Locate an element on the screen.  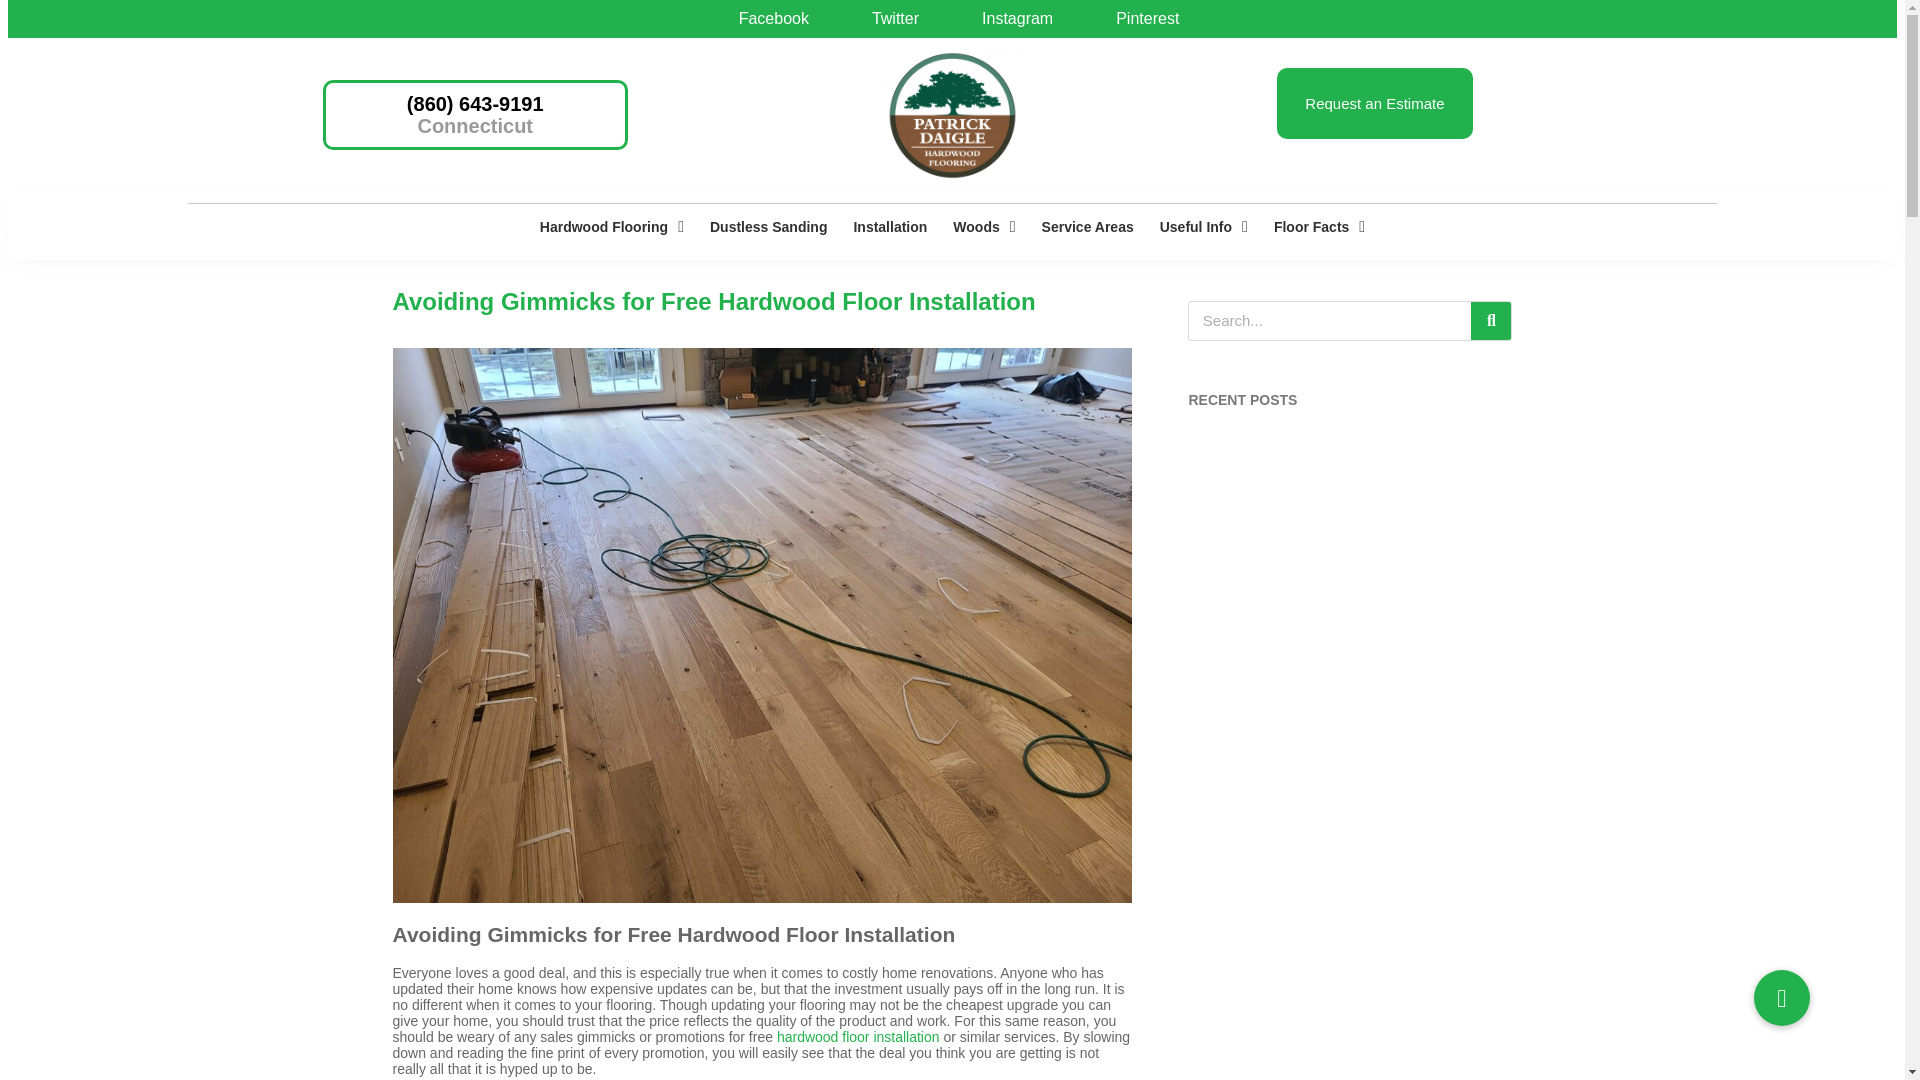
Hardwood Flooring is located at coordinates (611, 226).